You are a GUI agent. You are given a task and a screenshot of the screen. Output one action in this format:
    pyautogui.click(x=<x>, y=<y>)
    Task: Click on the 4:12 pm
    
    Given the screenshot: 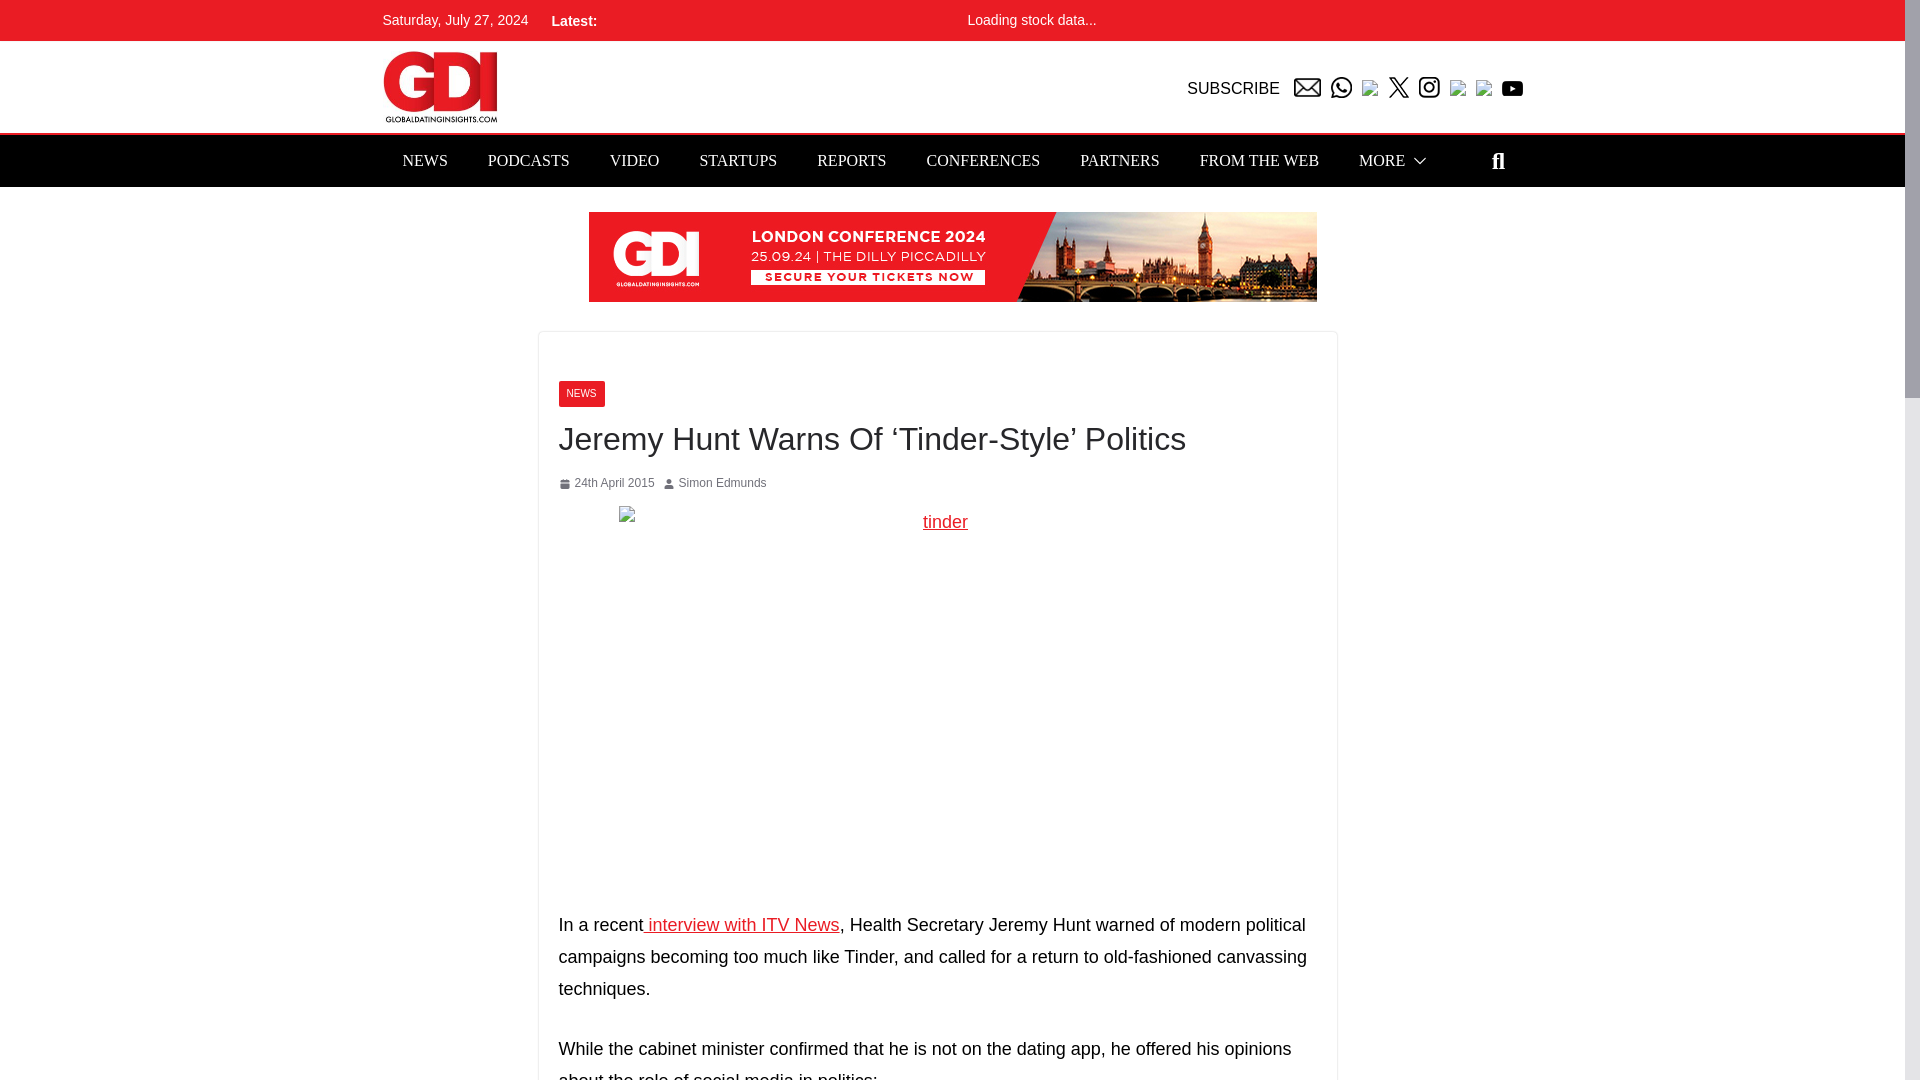 What is the action you would take?
    pyautogui.click(x=606, y=484)
    